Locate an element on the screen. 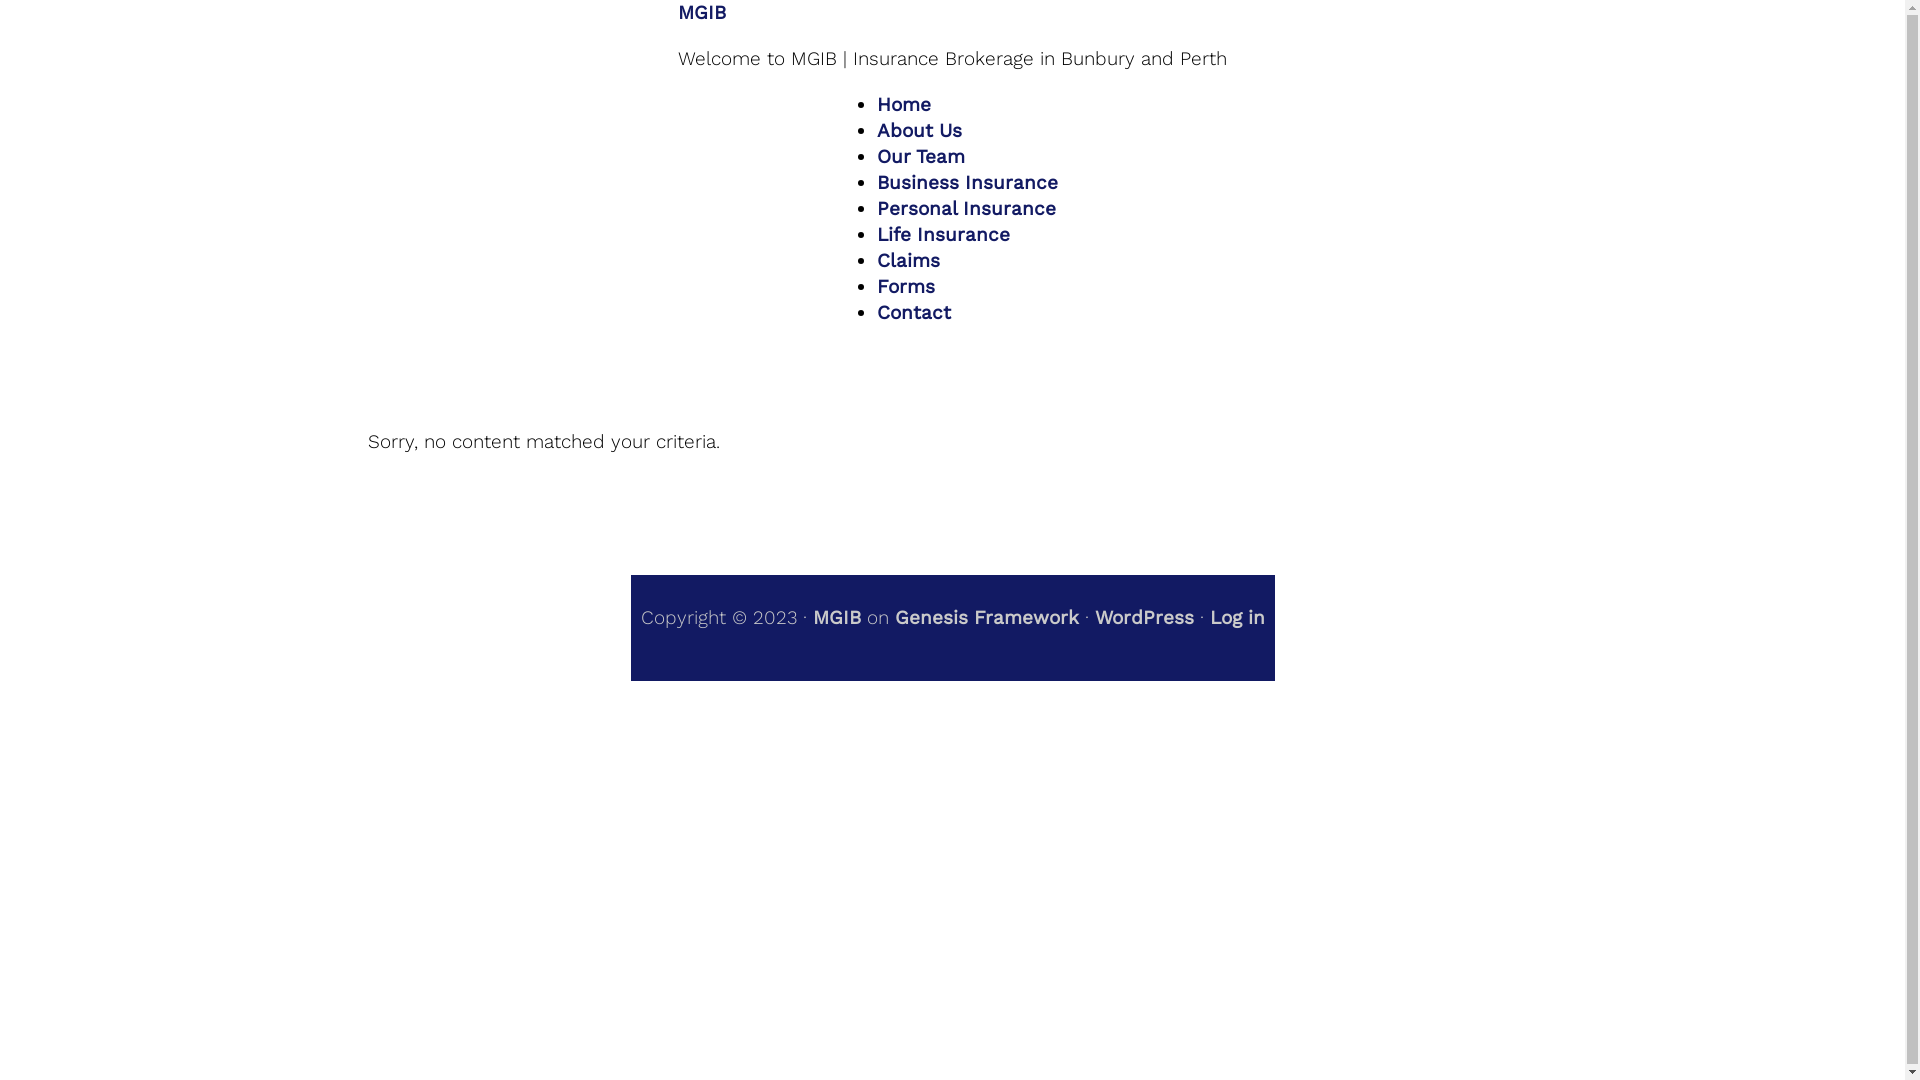  Contact is located at coordinates (914, 312).